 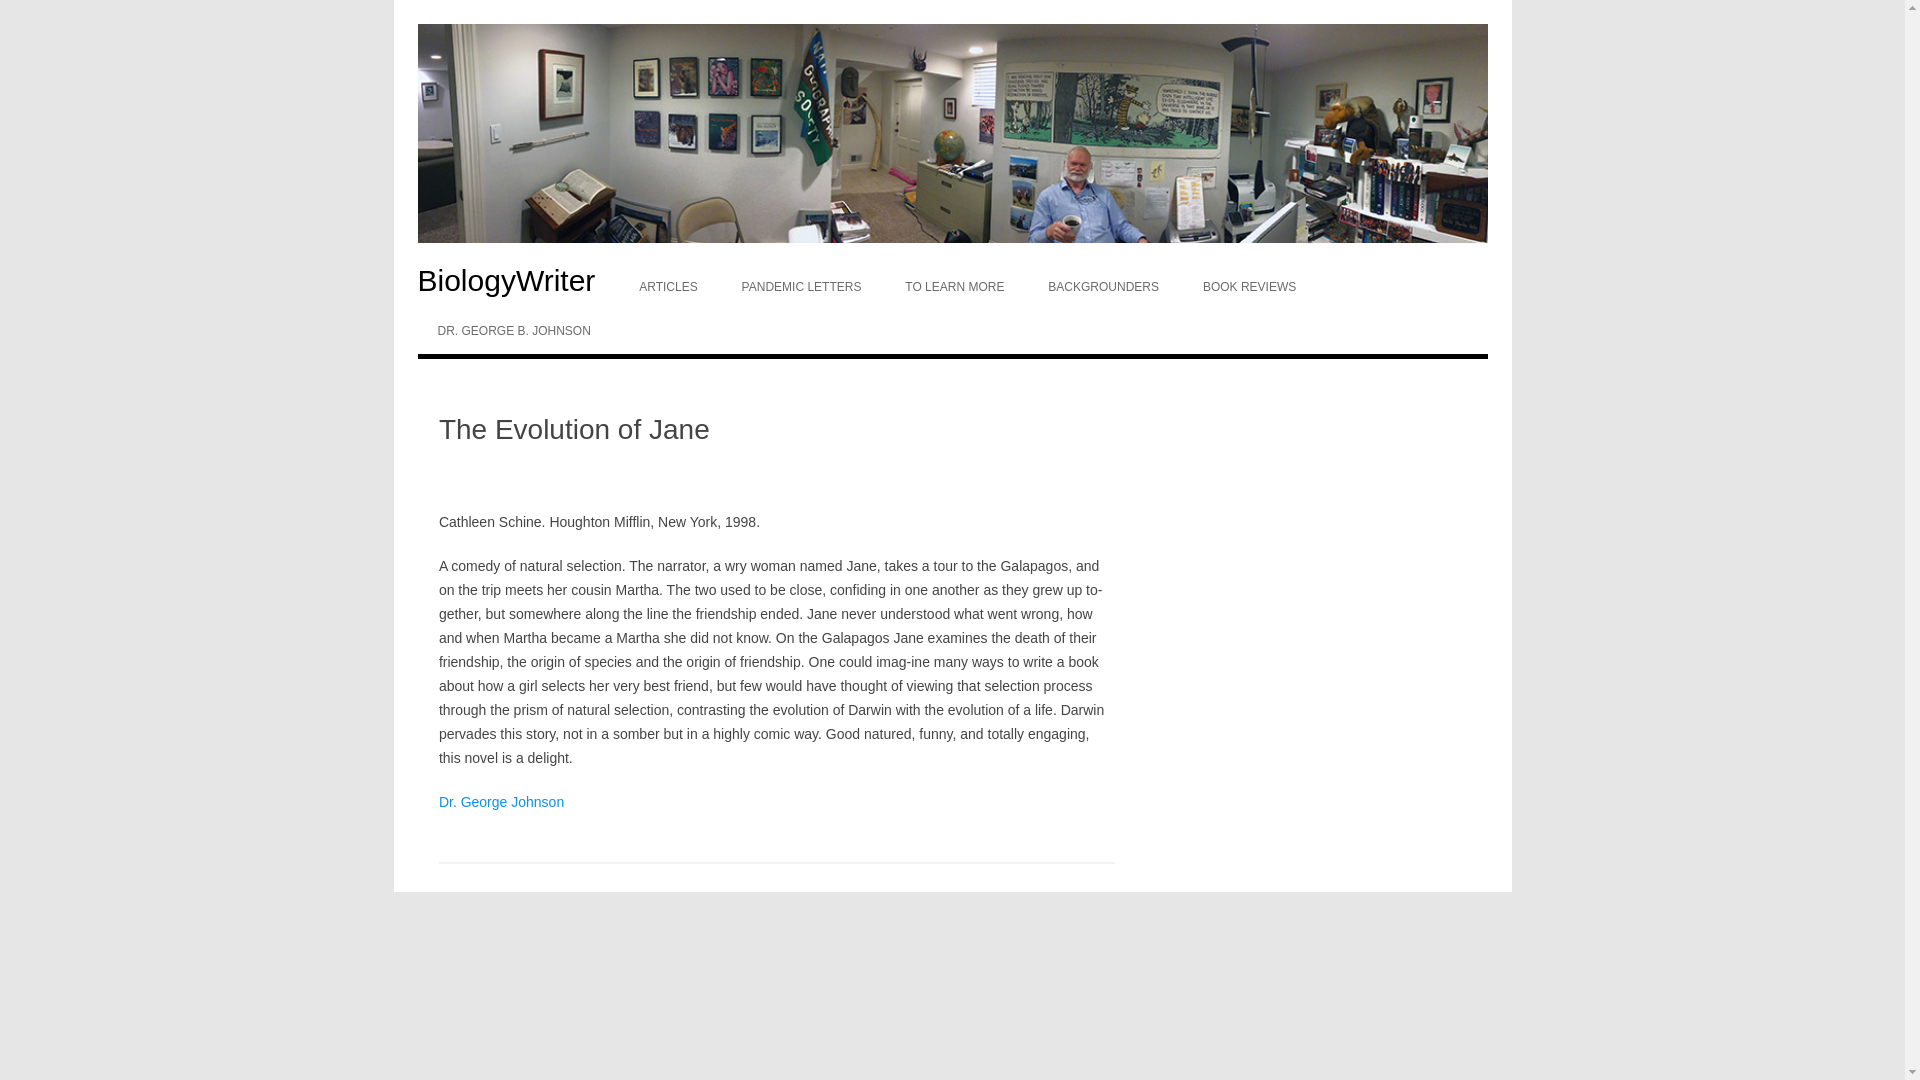 What do you see at coordinates (667, 286) in the screenshot?
I see `ARTICLES` at bounding box center [667, 286].